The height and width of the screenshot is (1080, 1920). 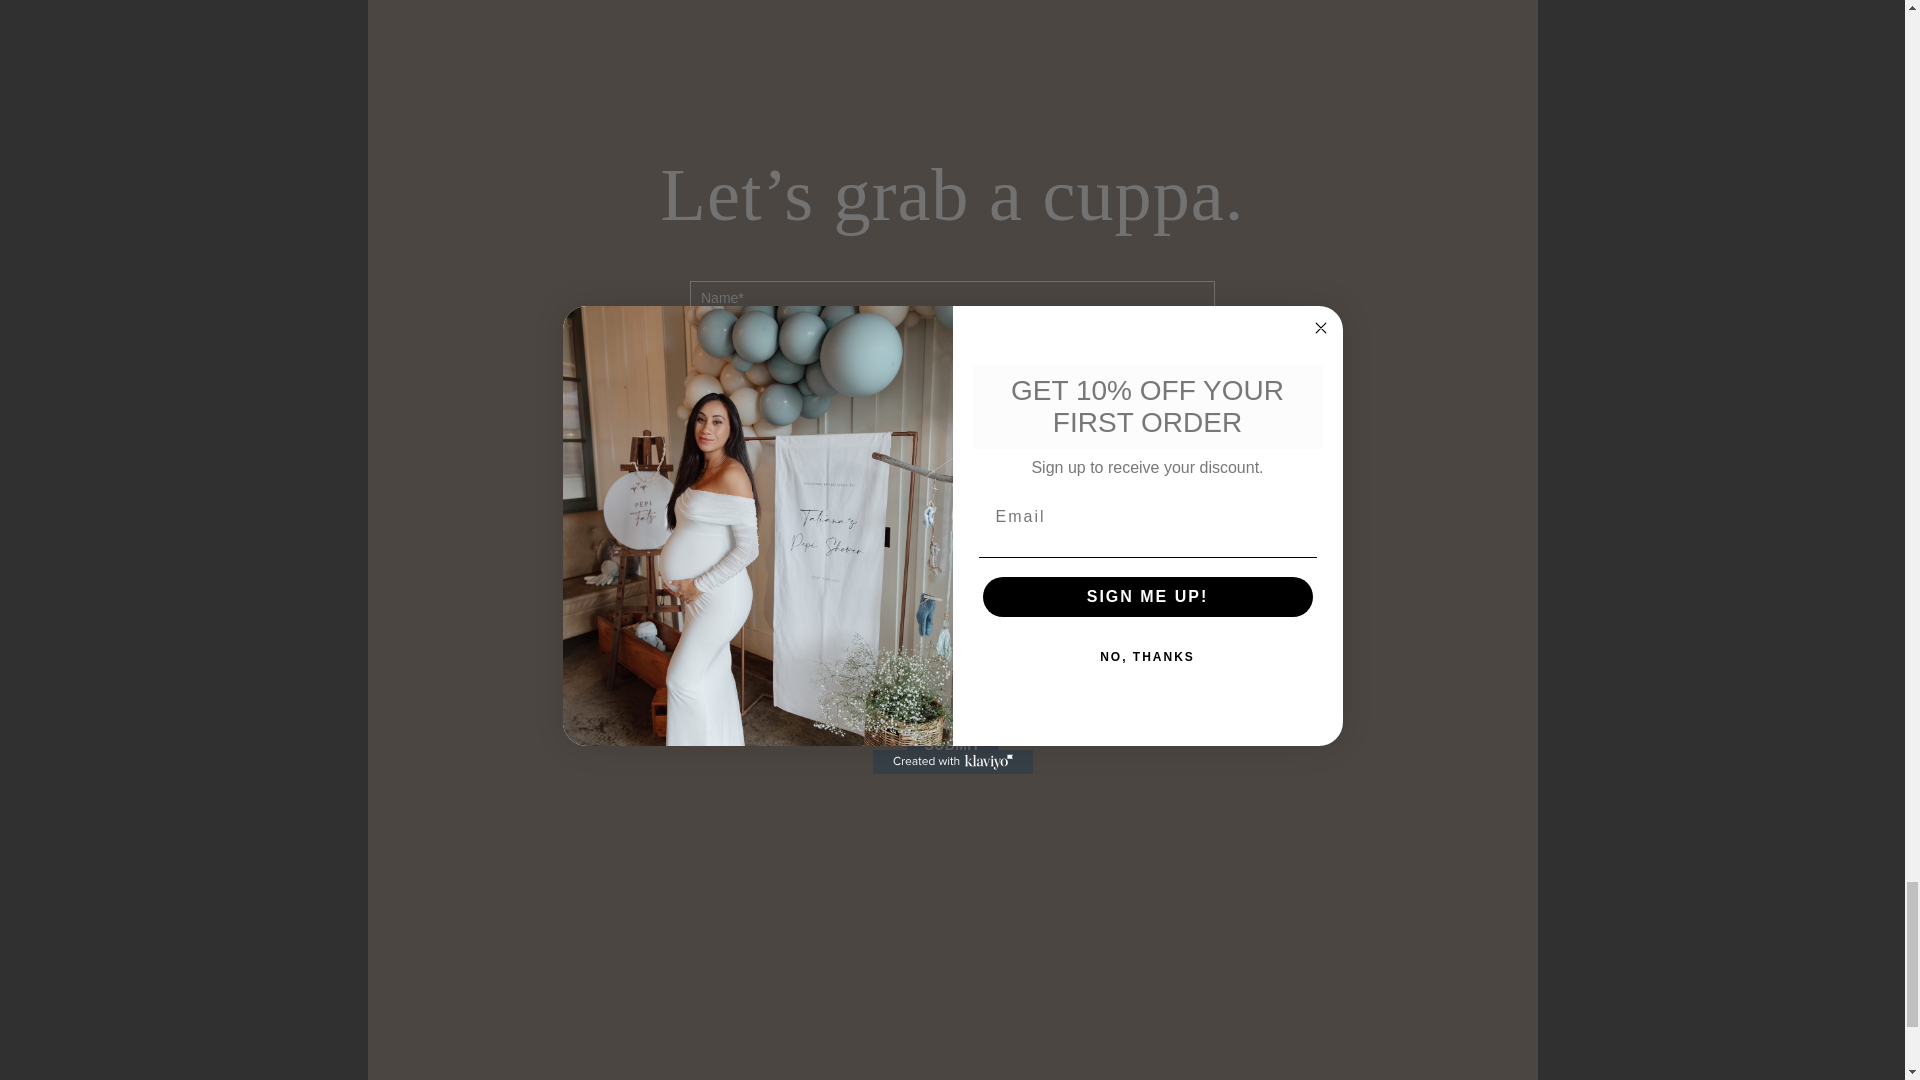 I want to click on Submit, so click(x=952, y=745).